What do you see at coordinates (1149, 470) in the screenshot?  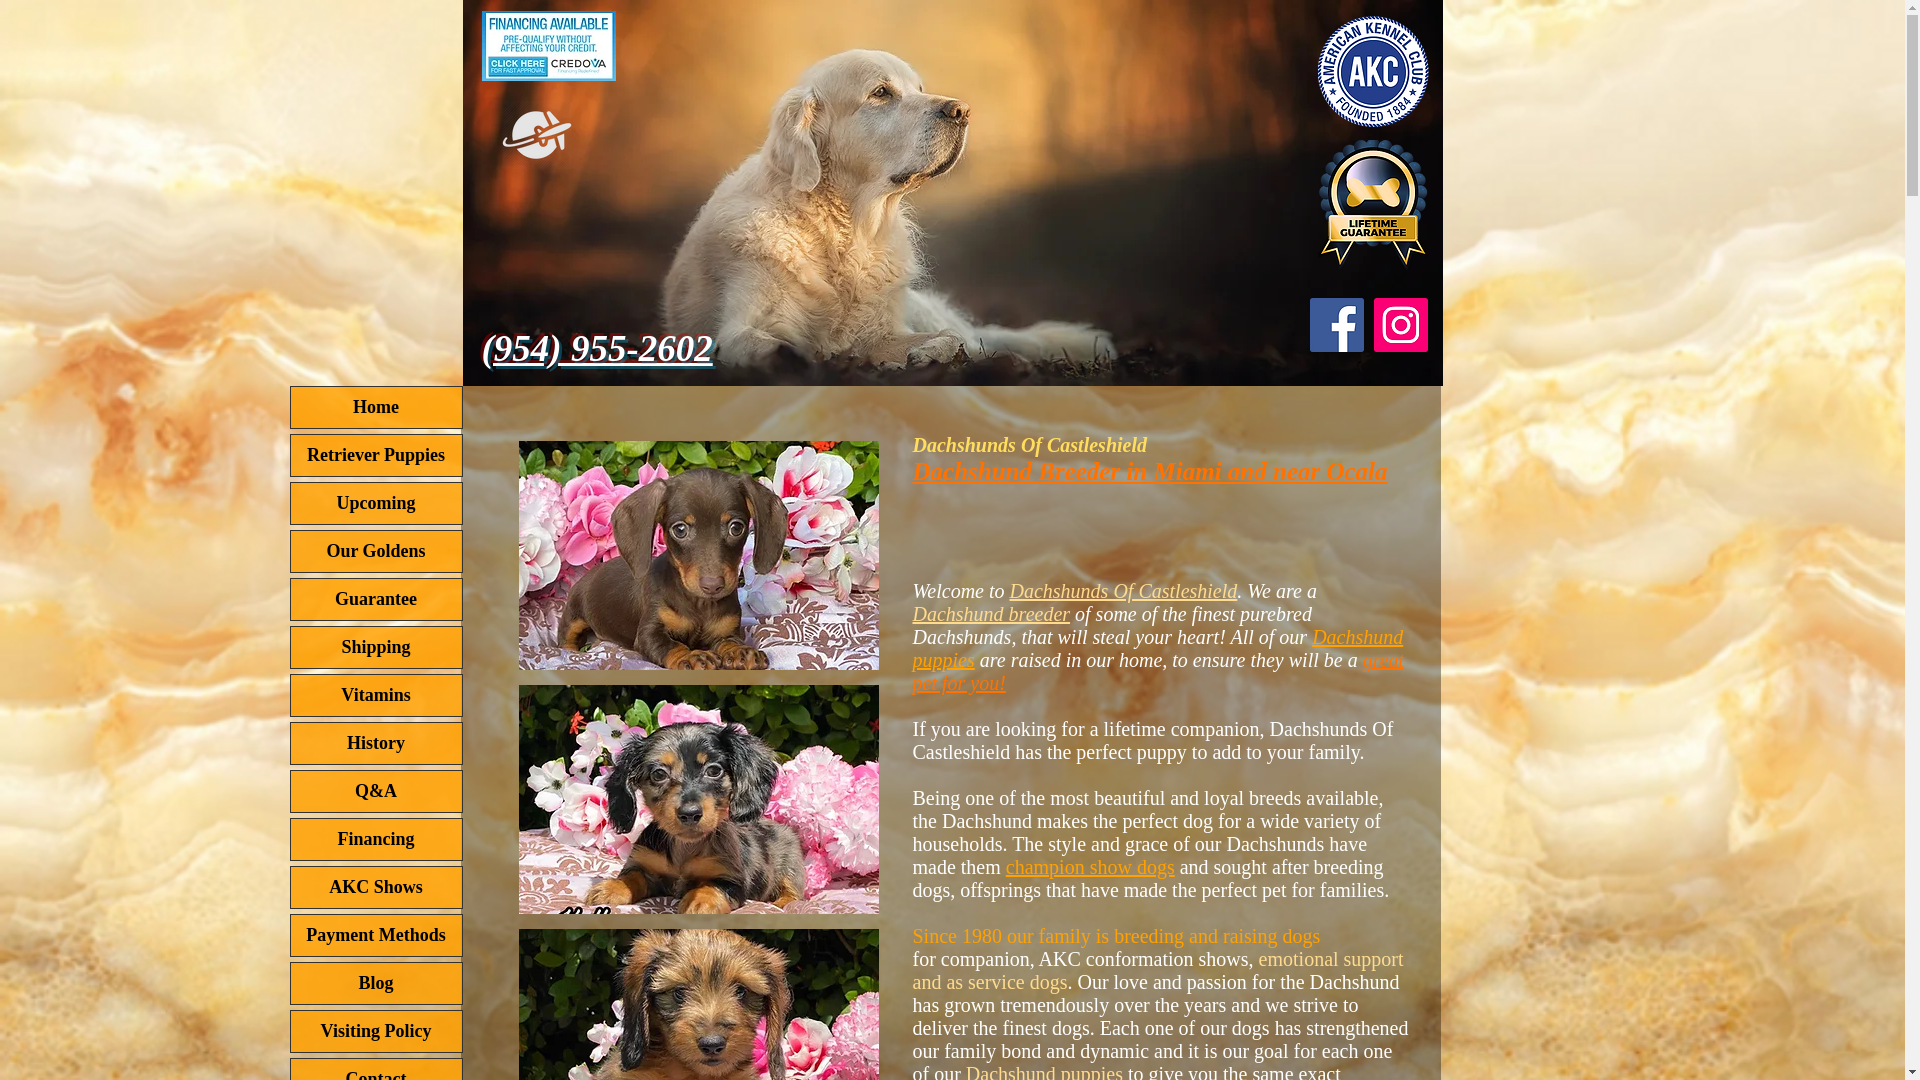 I see `Dachshund Breeder in Miami and near Ocala` at bounding box center [1149, 470].